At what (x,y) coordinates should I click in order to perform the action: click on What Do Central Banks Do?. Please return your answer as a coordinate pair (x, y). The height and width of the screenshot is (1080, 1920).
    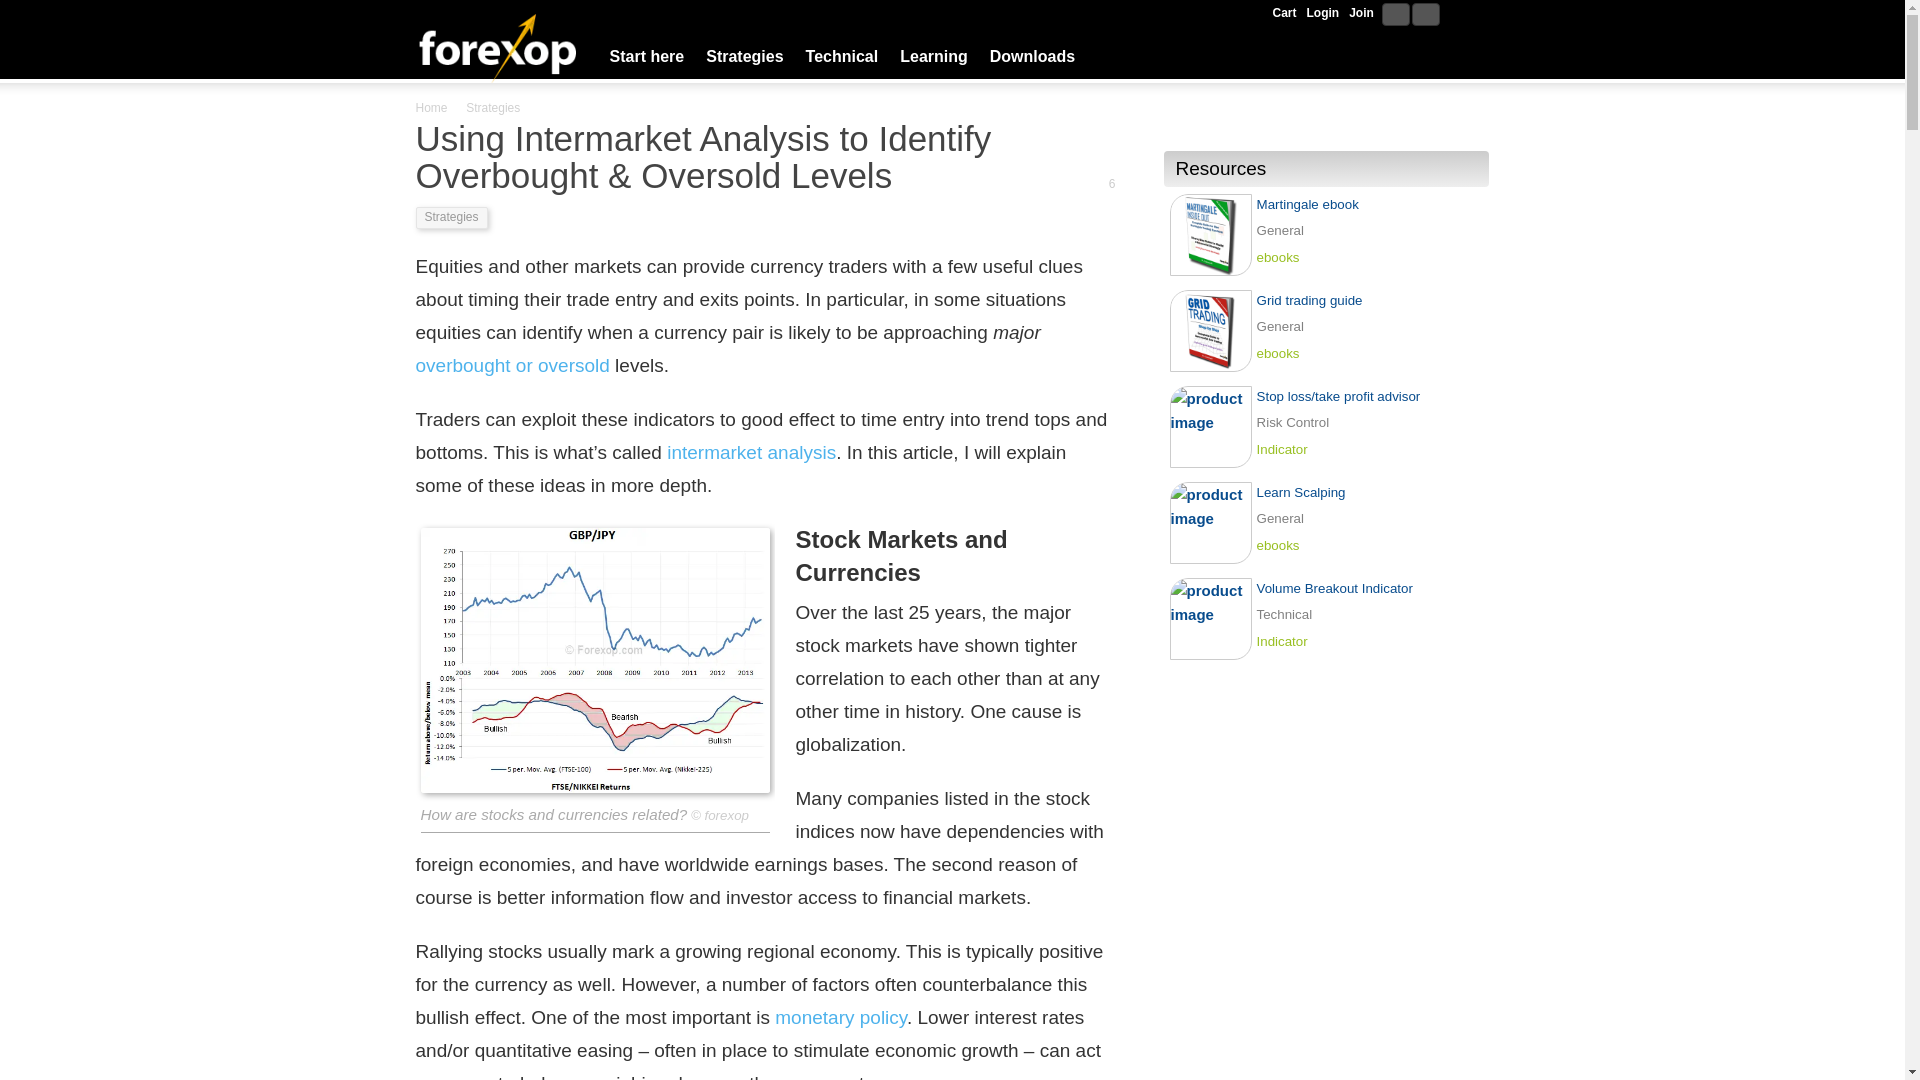
    Looking at the image, I should click on (840, 1017).